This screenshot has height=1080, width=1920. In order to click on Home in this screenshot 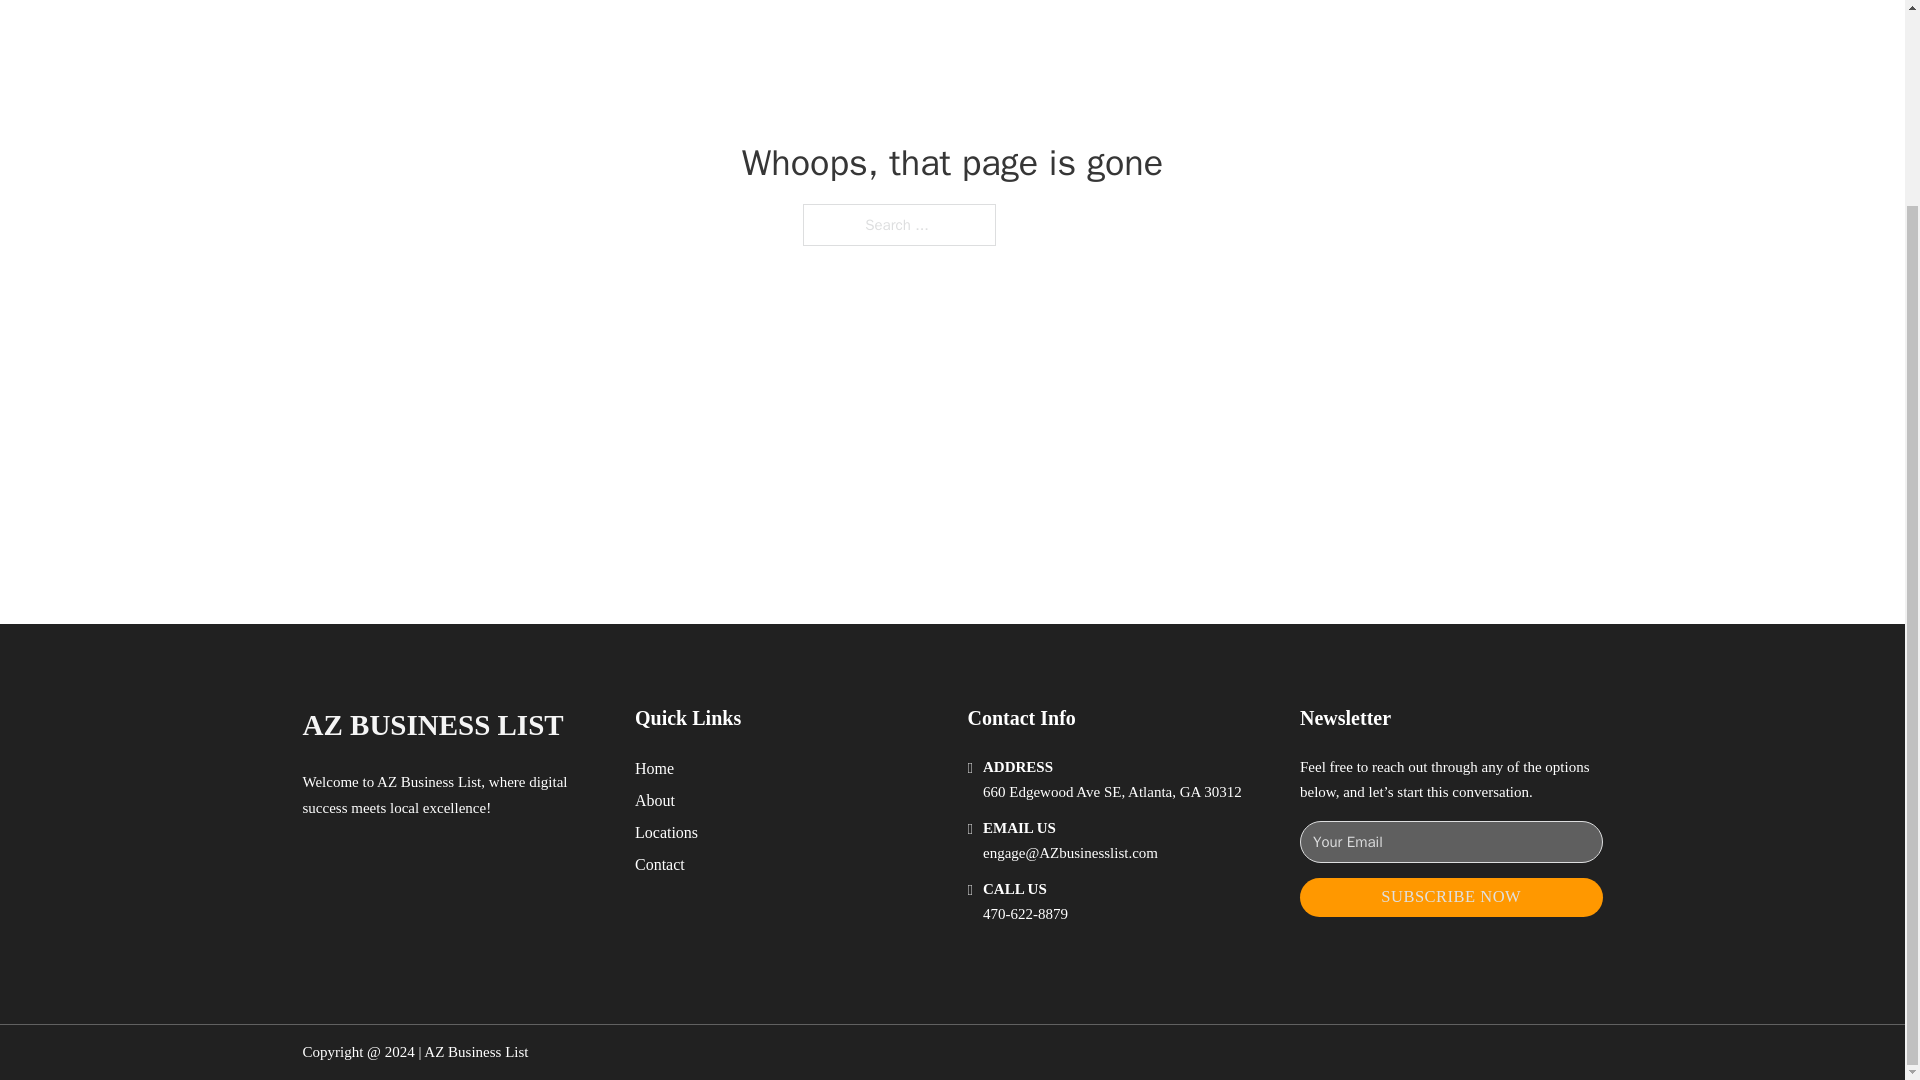, I will do `click(654, 768)`.